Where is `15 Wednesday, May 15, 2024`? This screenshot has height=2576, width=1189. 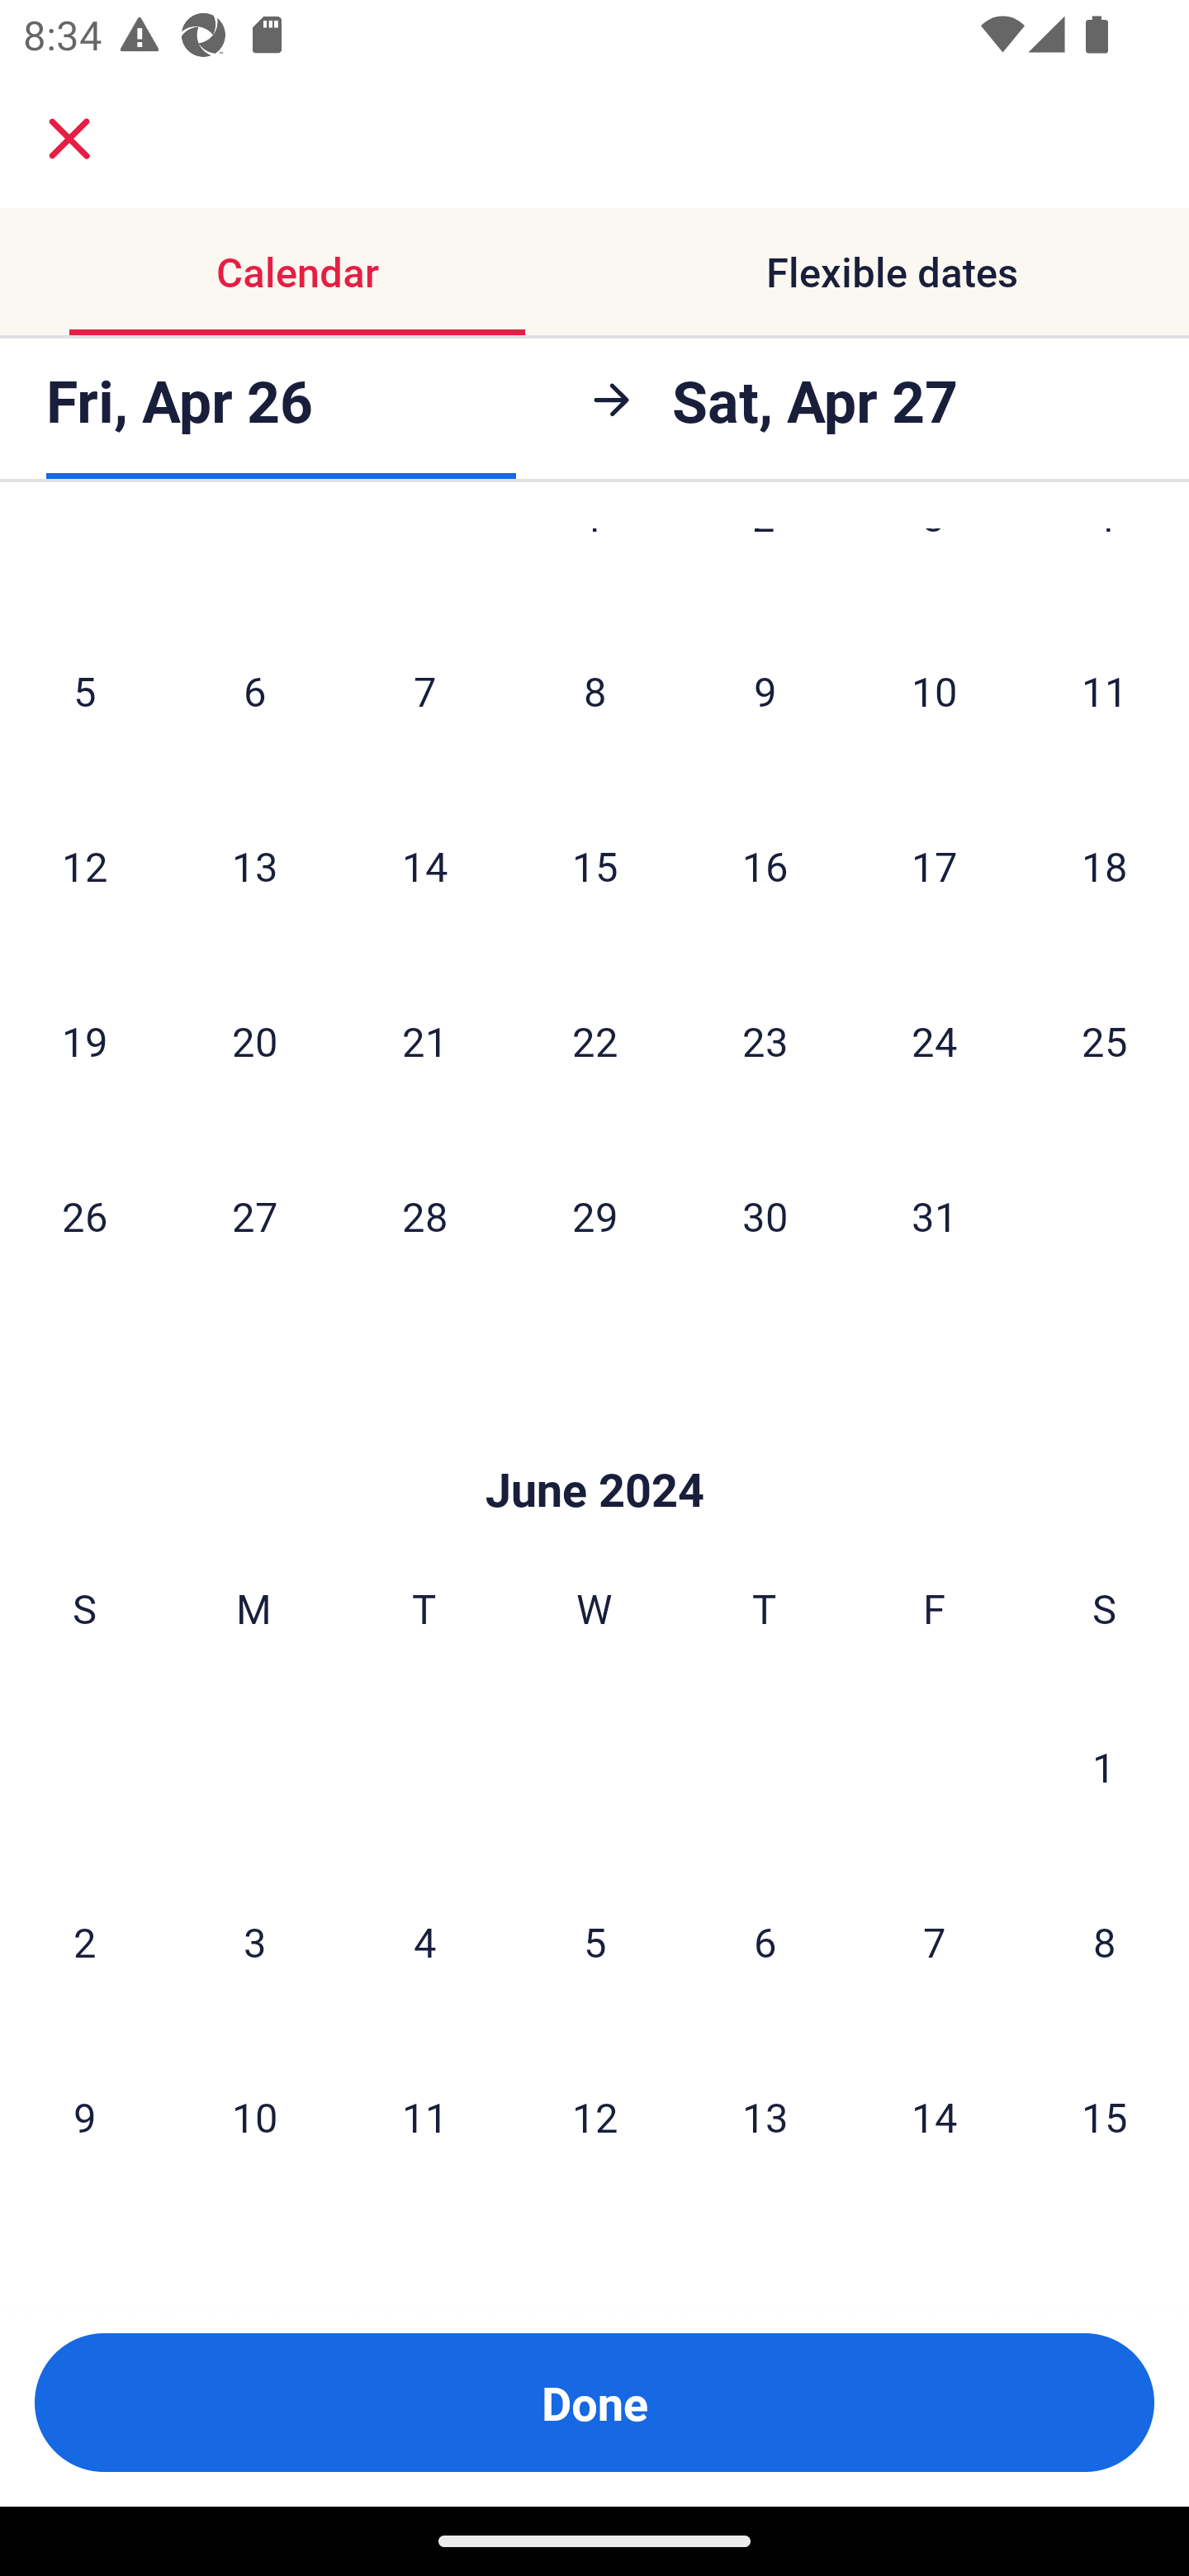
15 Wednesday, May 15, 2024 is located at coordinates (594, 865).